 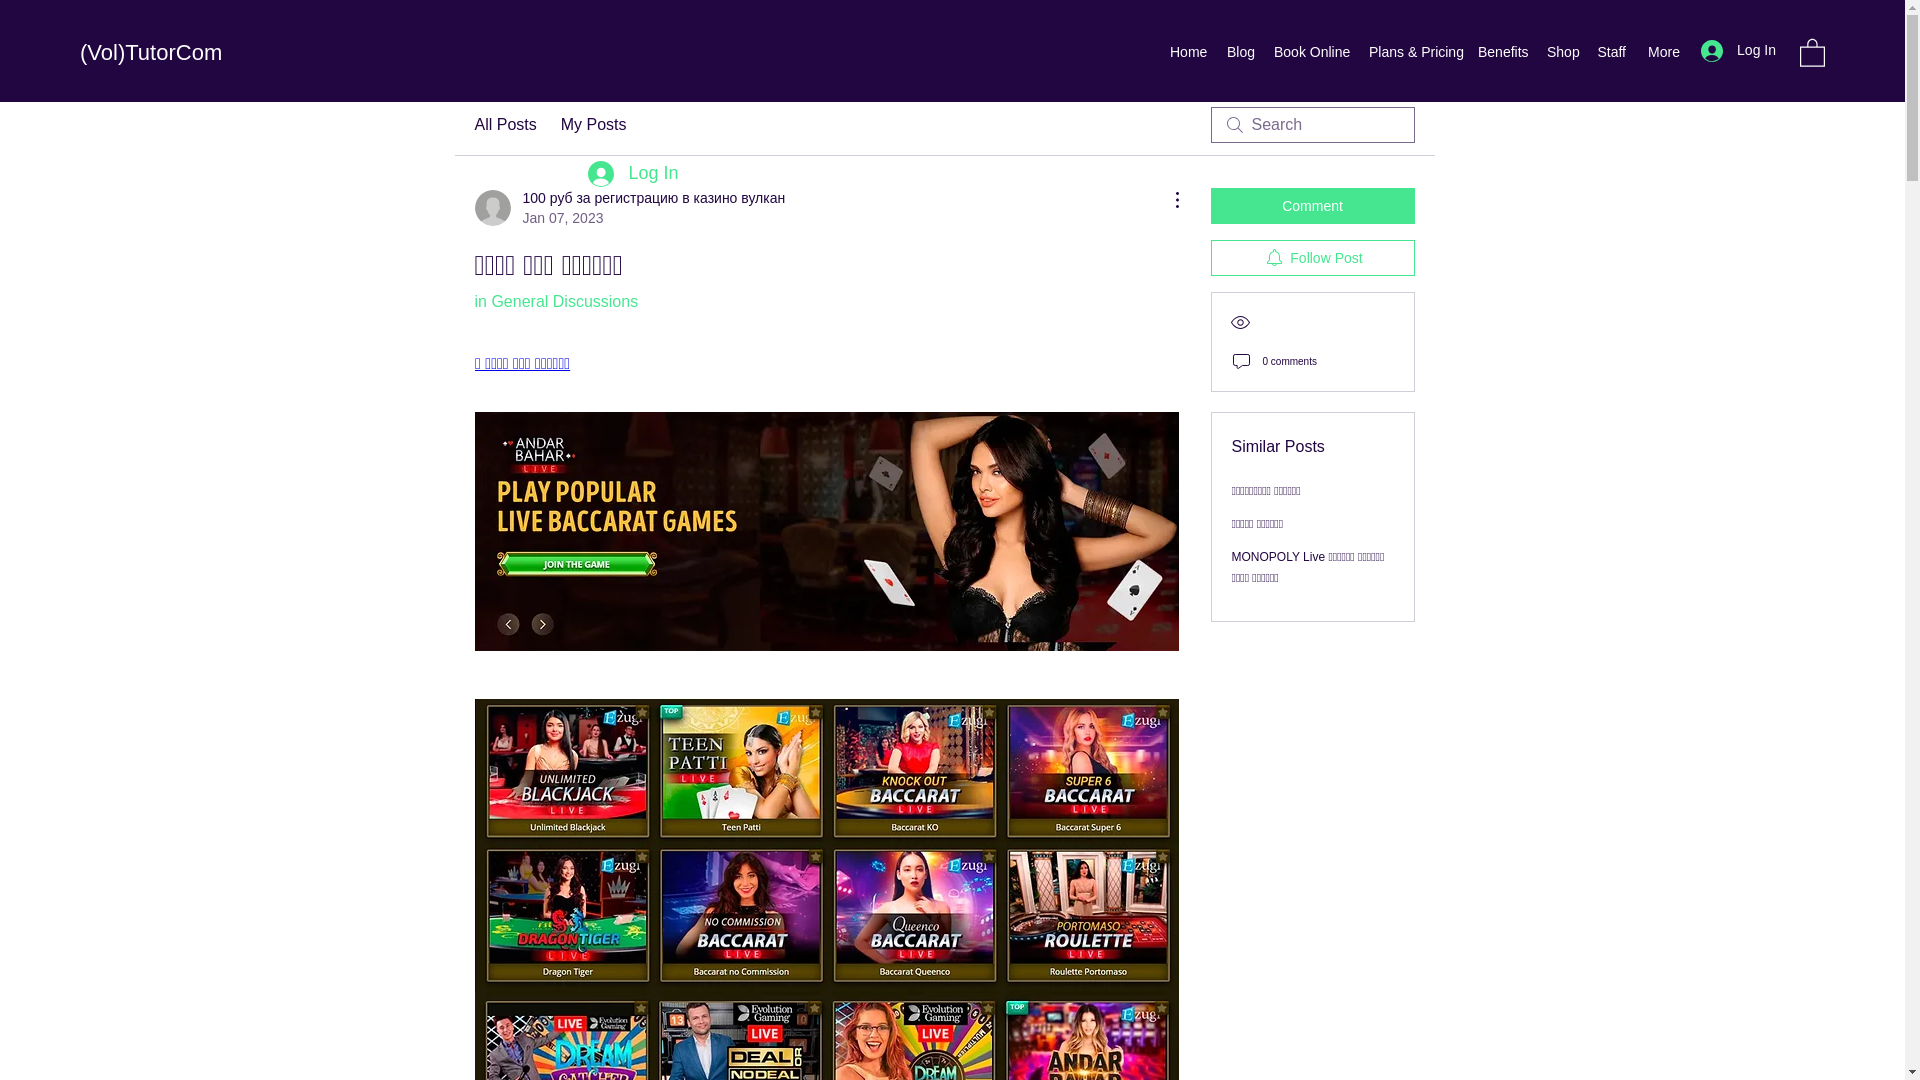 I want to click on My Posts, so click(x=594, y=125).